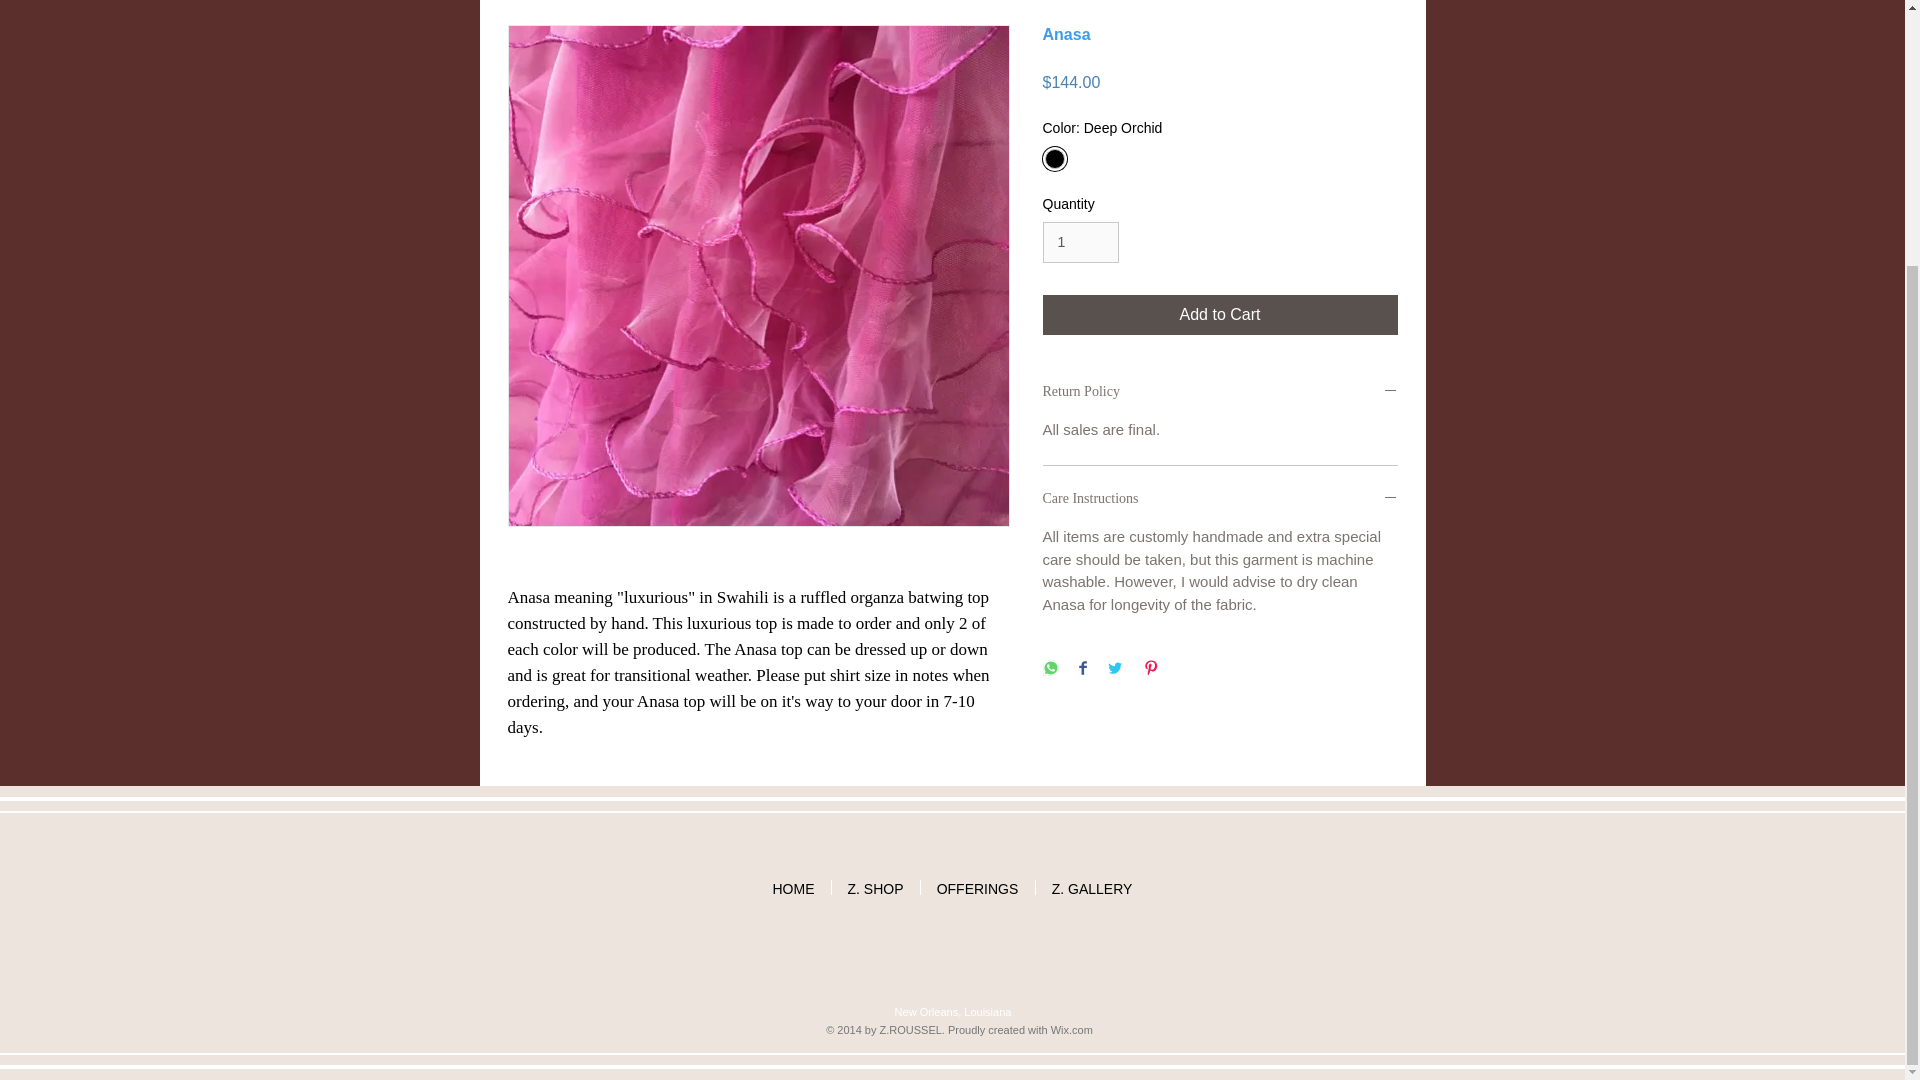  I want to click on ix.com, so click(1076, 1029).